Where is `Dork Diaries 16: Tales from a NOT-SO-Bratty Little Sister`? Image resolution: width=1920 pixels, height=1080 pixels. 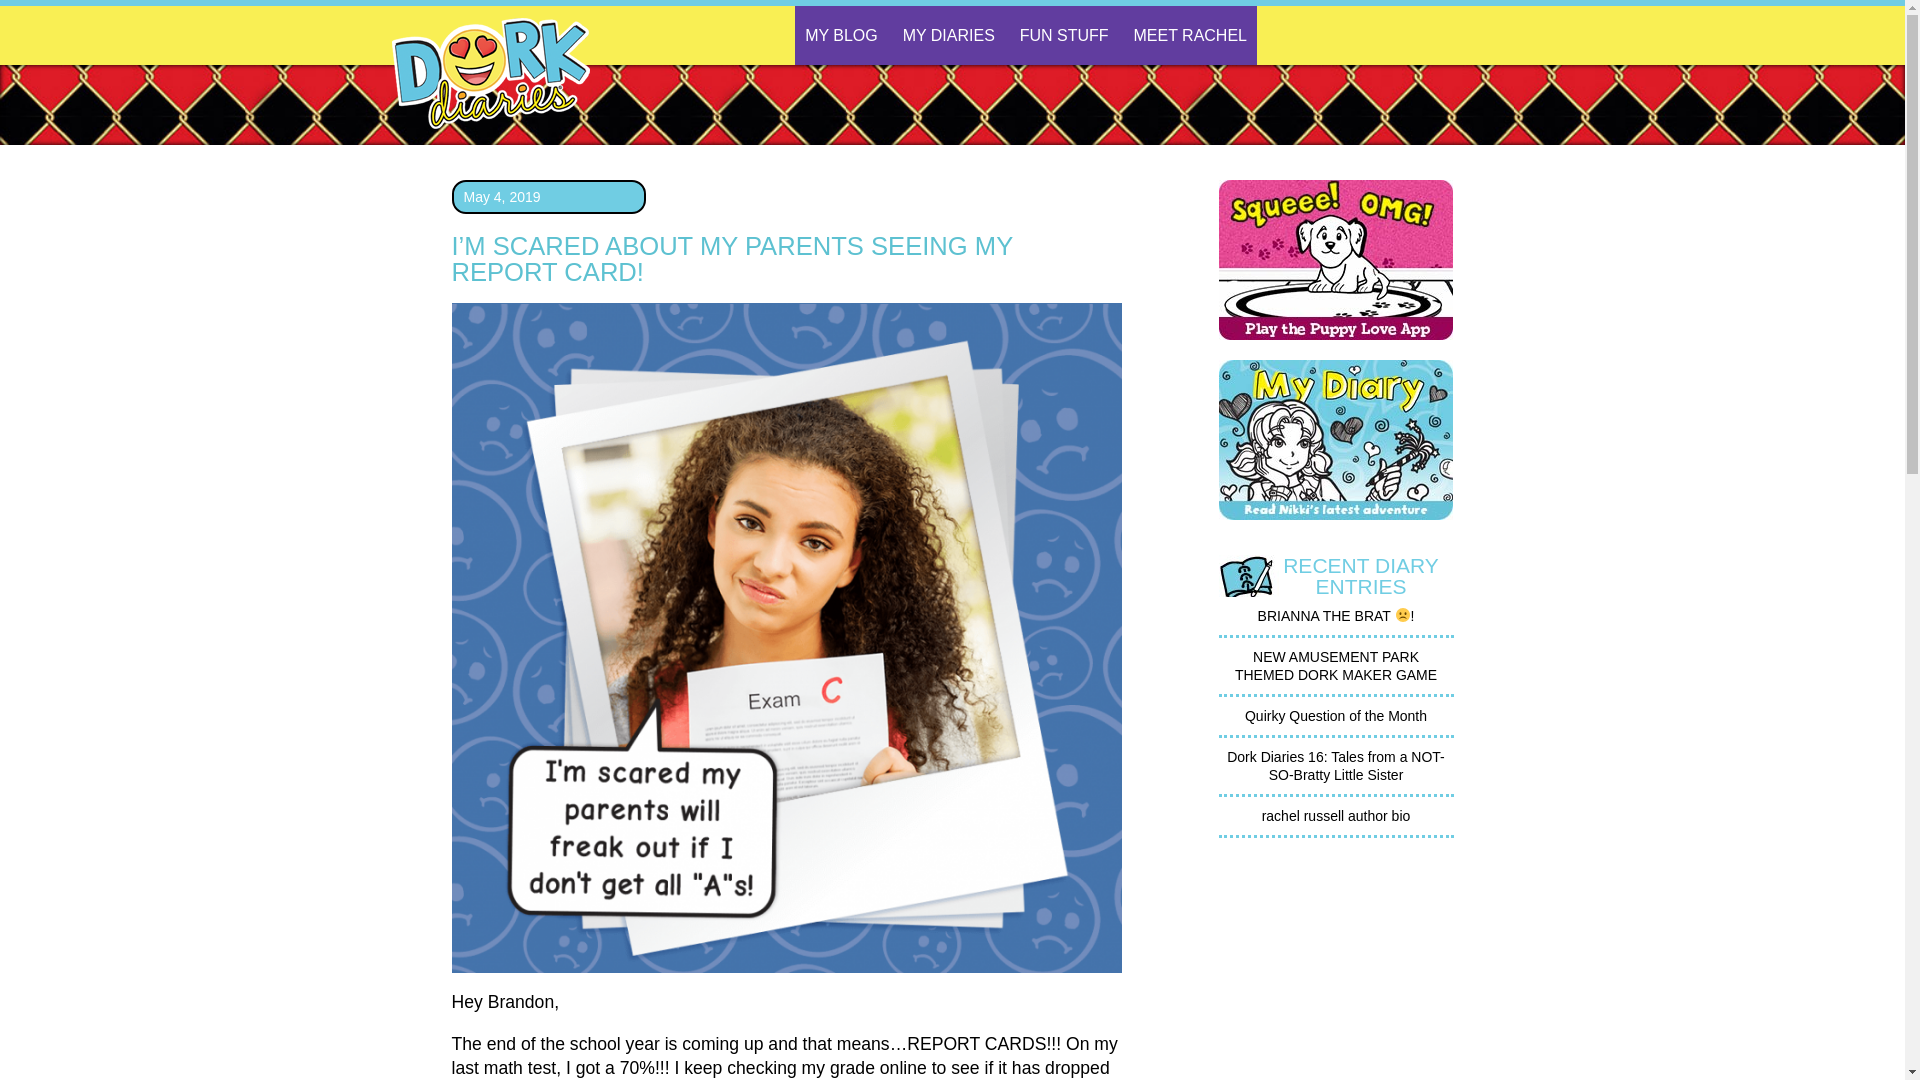 Dork Diaries 16: Tales from a NOT-SO-Bratty Little Sister is located at coordinates (1336, 766).